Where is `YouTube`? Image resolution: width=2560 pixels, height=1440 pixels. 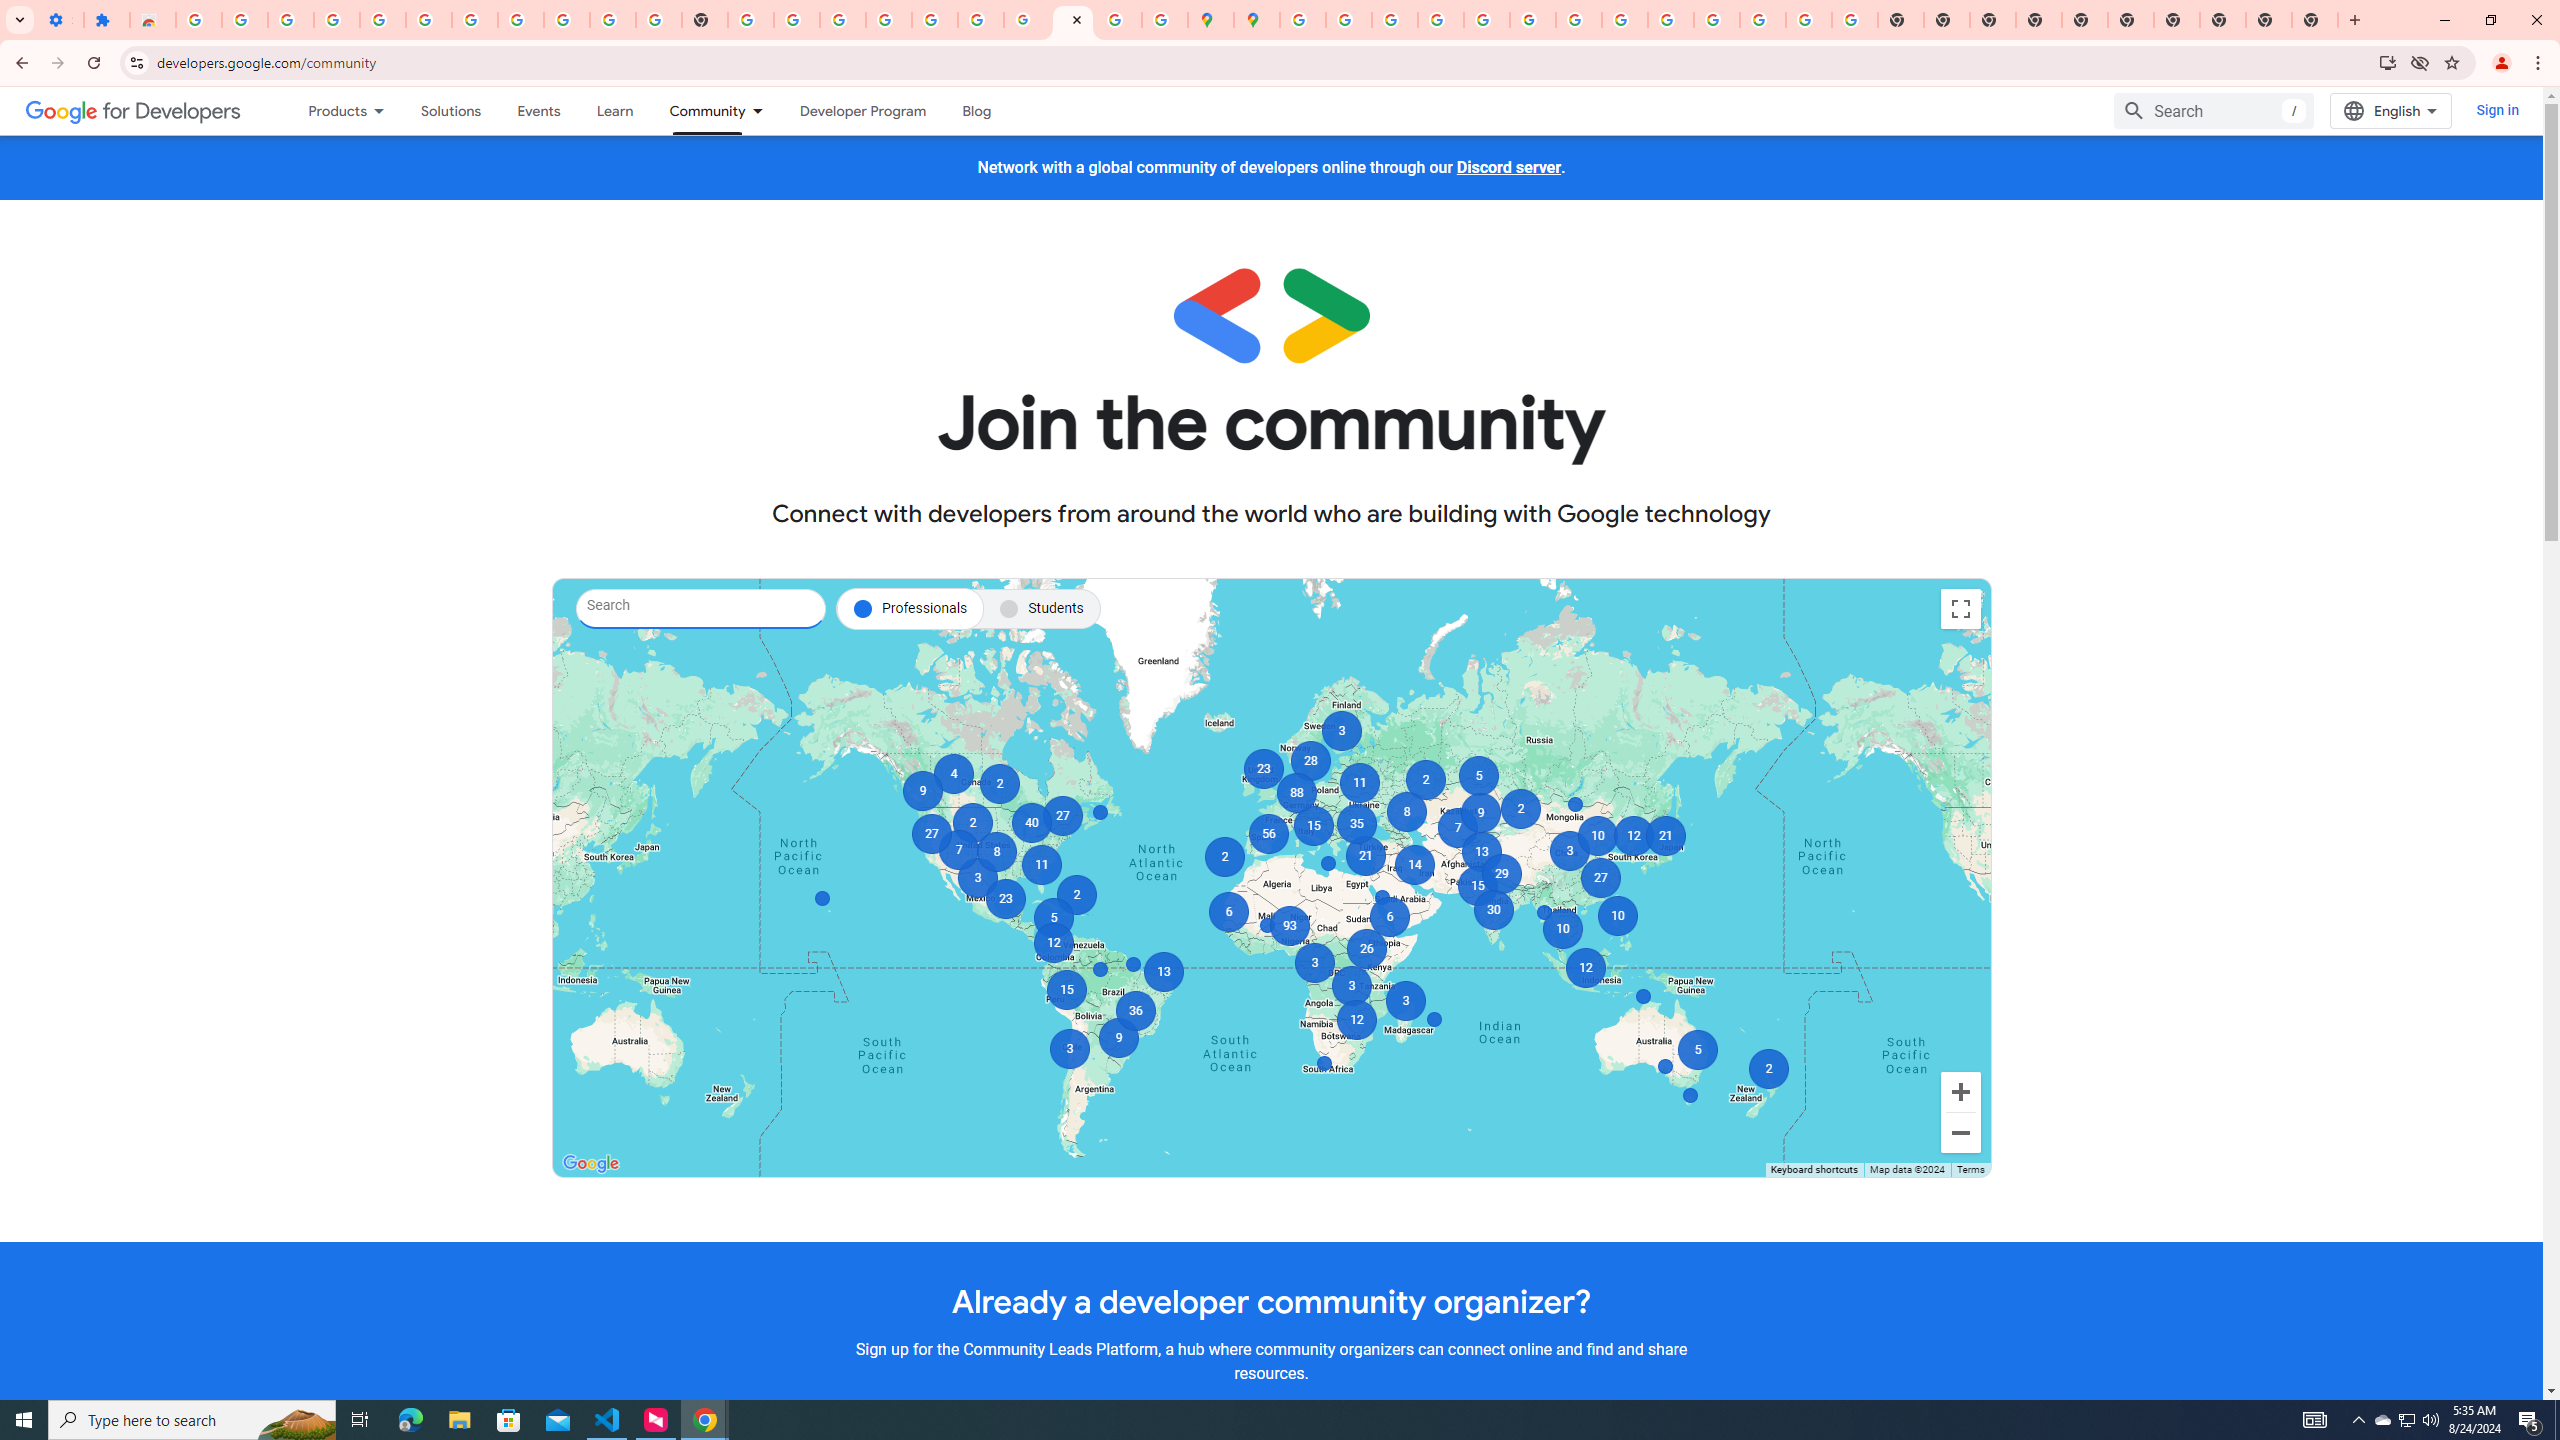 YouTube is located at coordinates (613, 20).